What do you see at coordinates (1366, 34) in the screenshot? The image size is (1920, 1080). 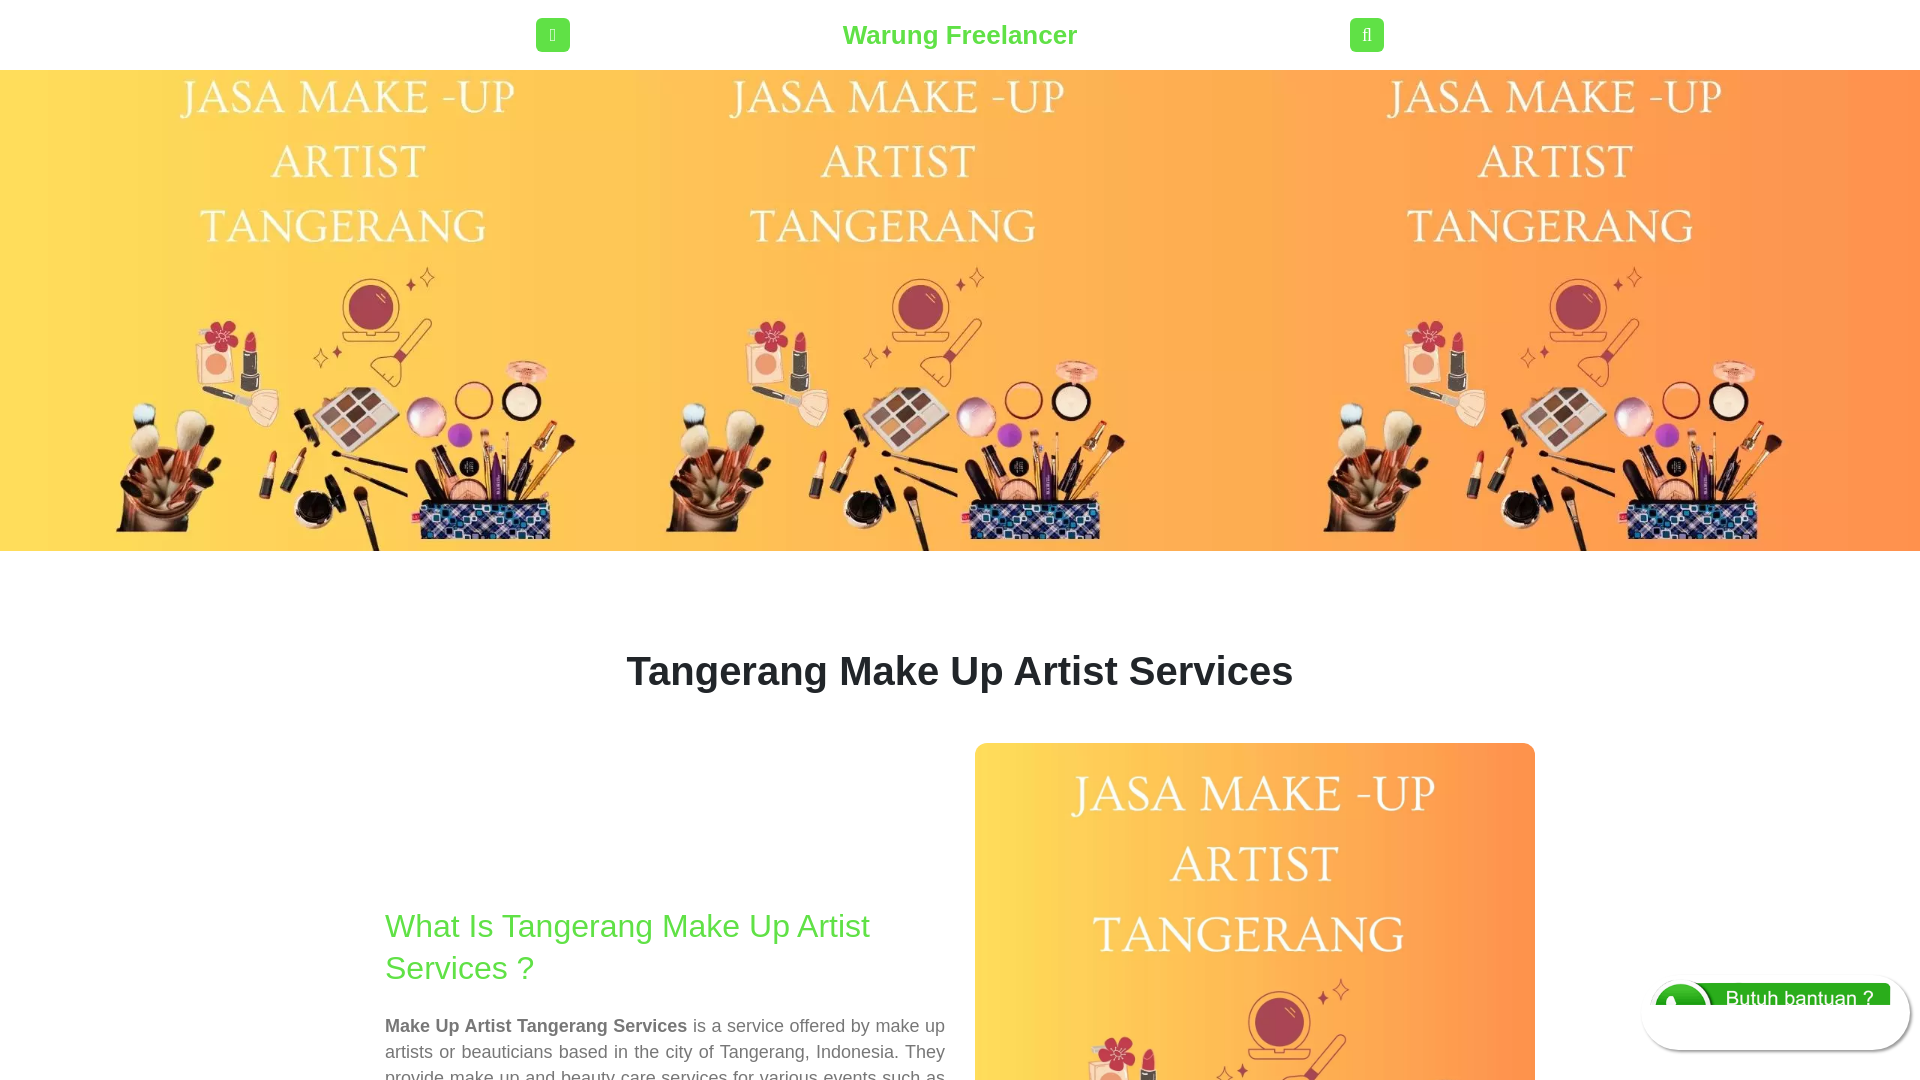 I see `search` at bounding box center [1366, 34].